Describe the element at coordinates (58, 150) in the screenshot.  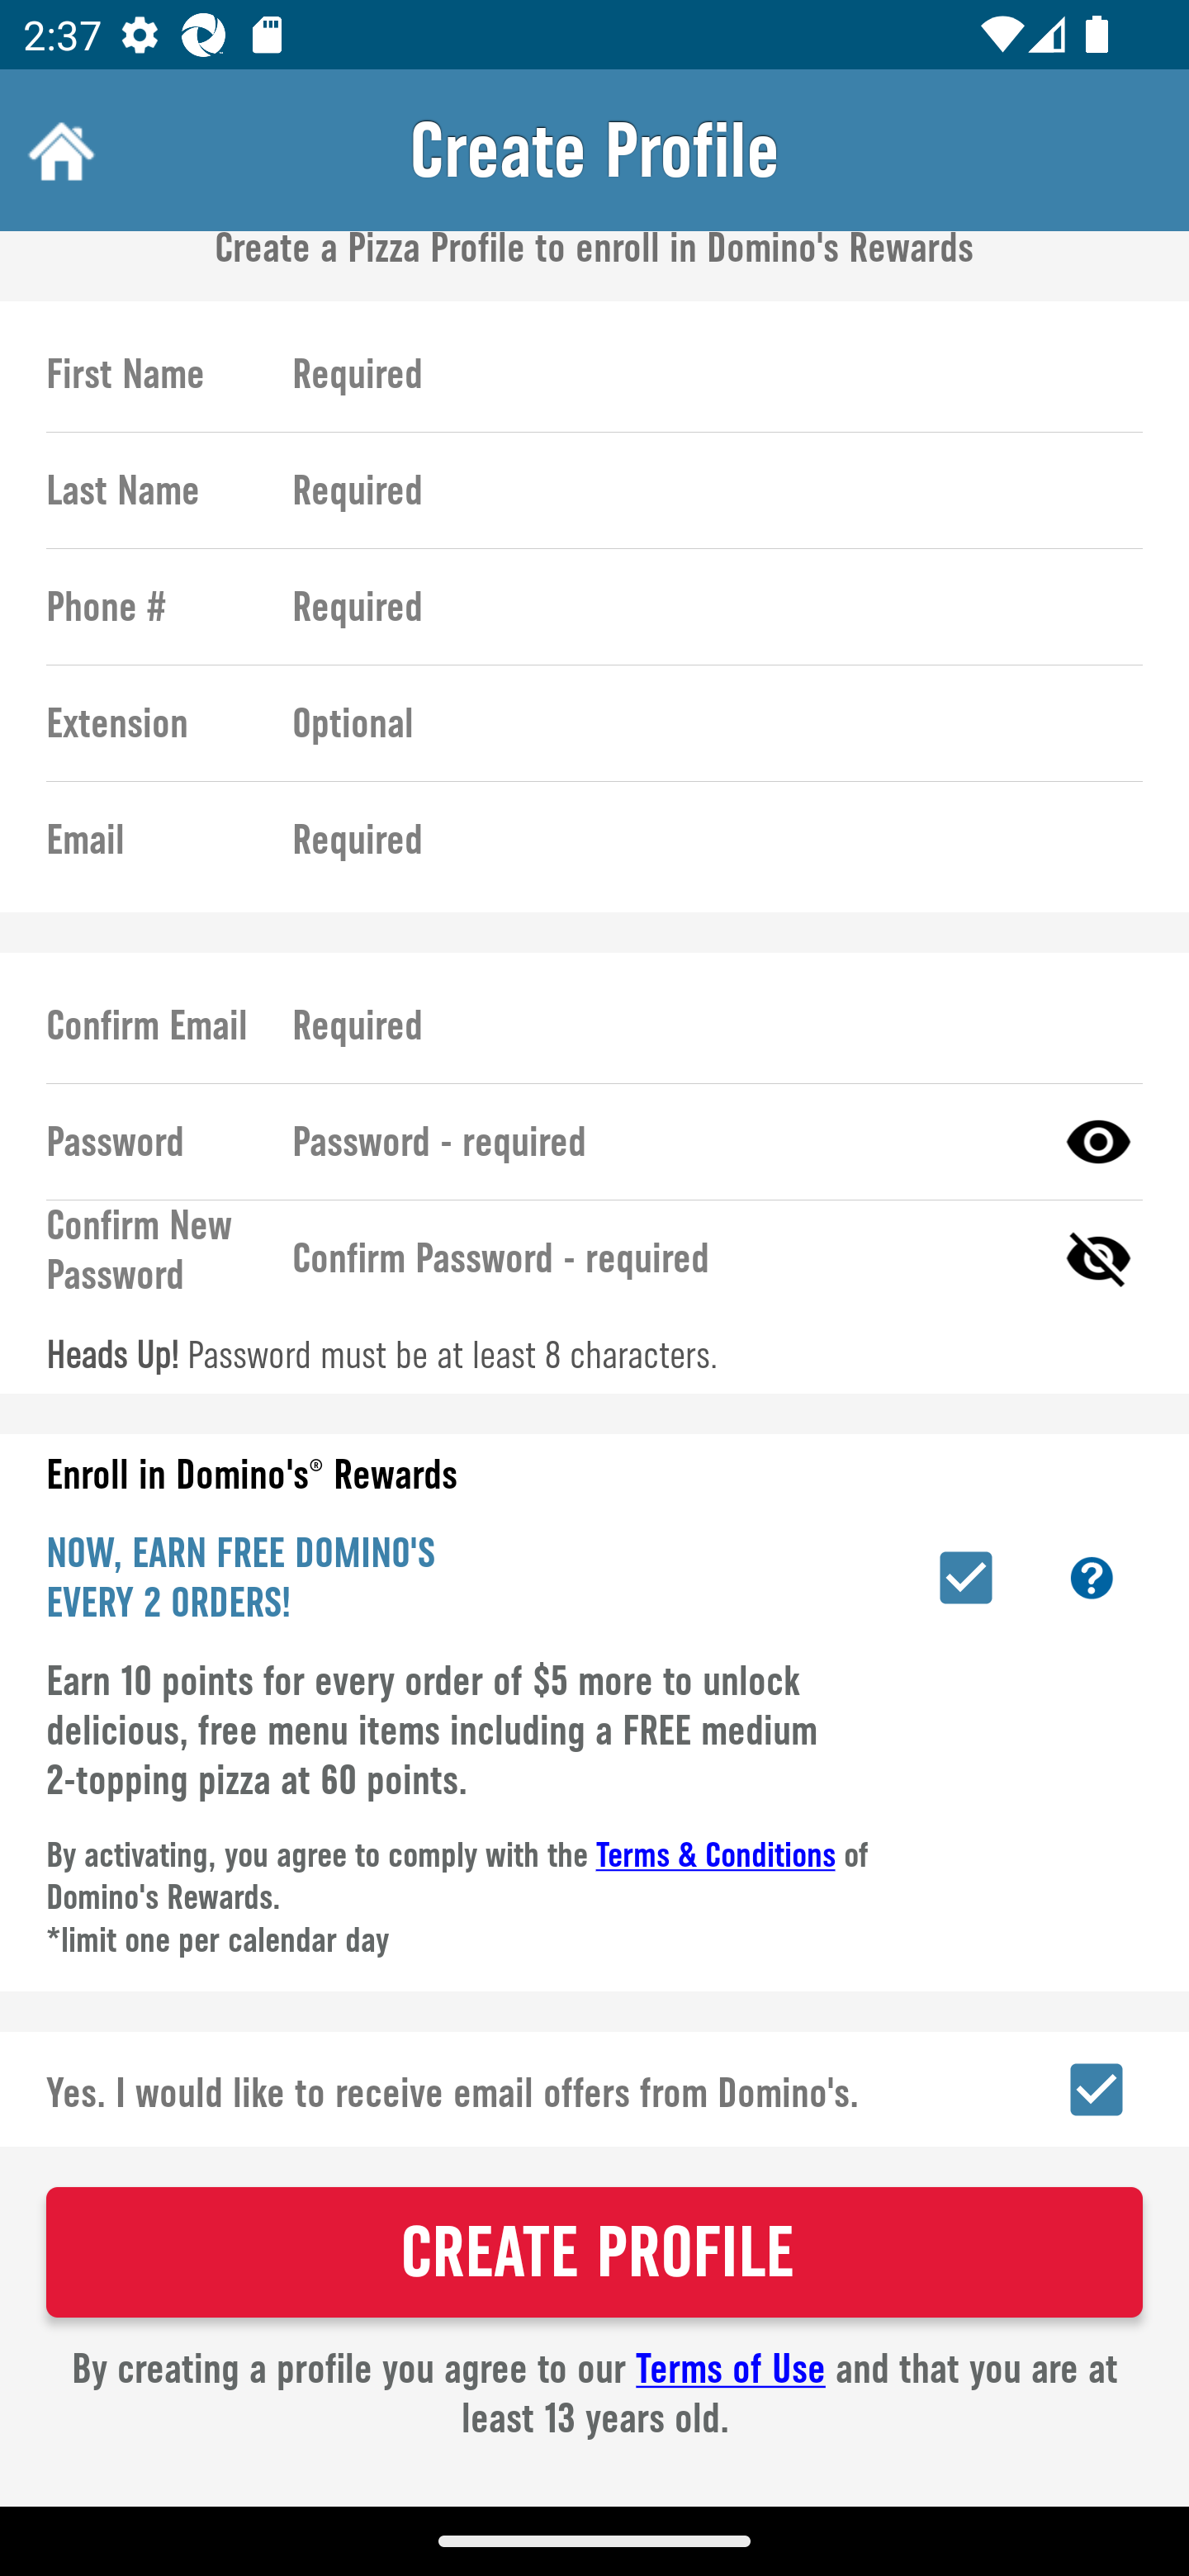
I see `Home` at that location.